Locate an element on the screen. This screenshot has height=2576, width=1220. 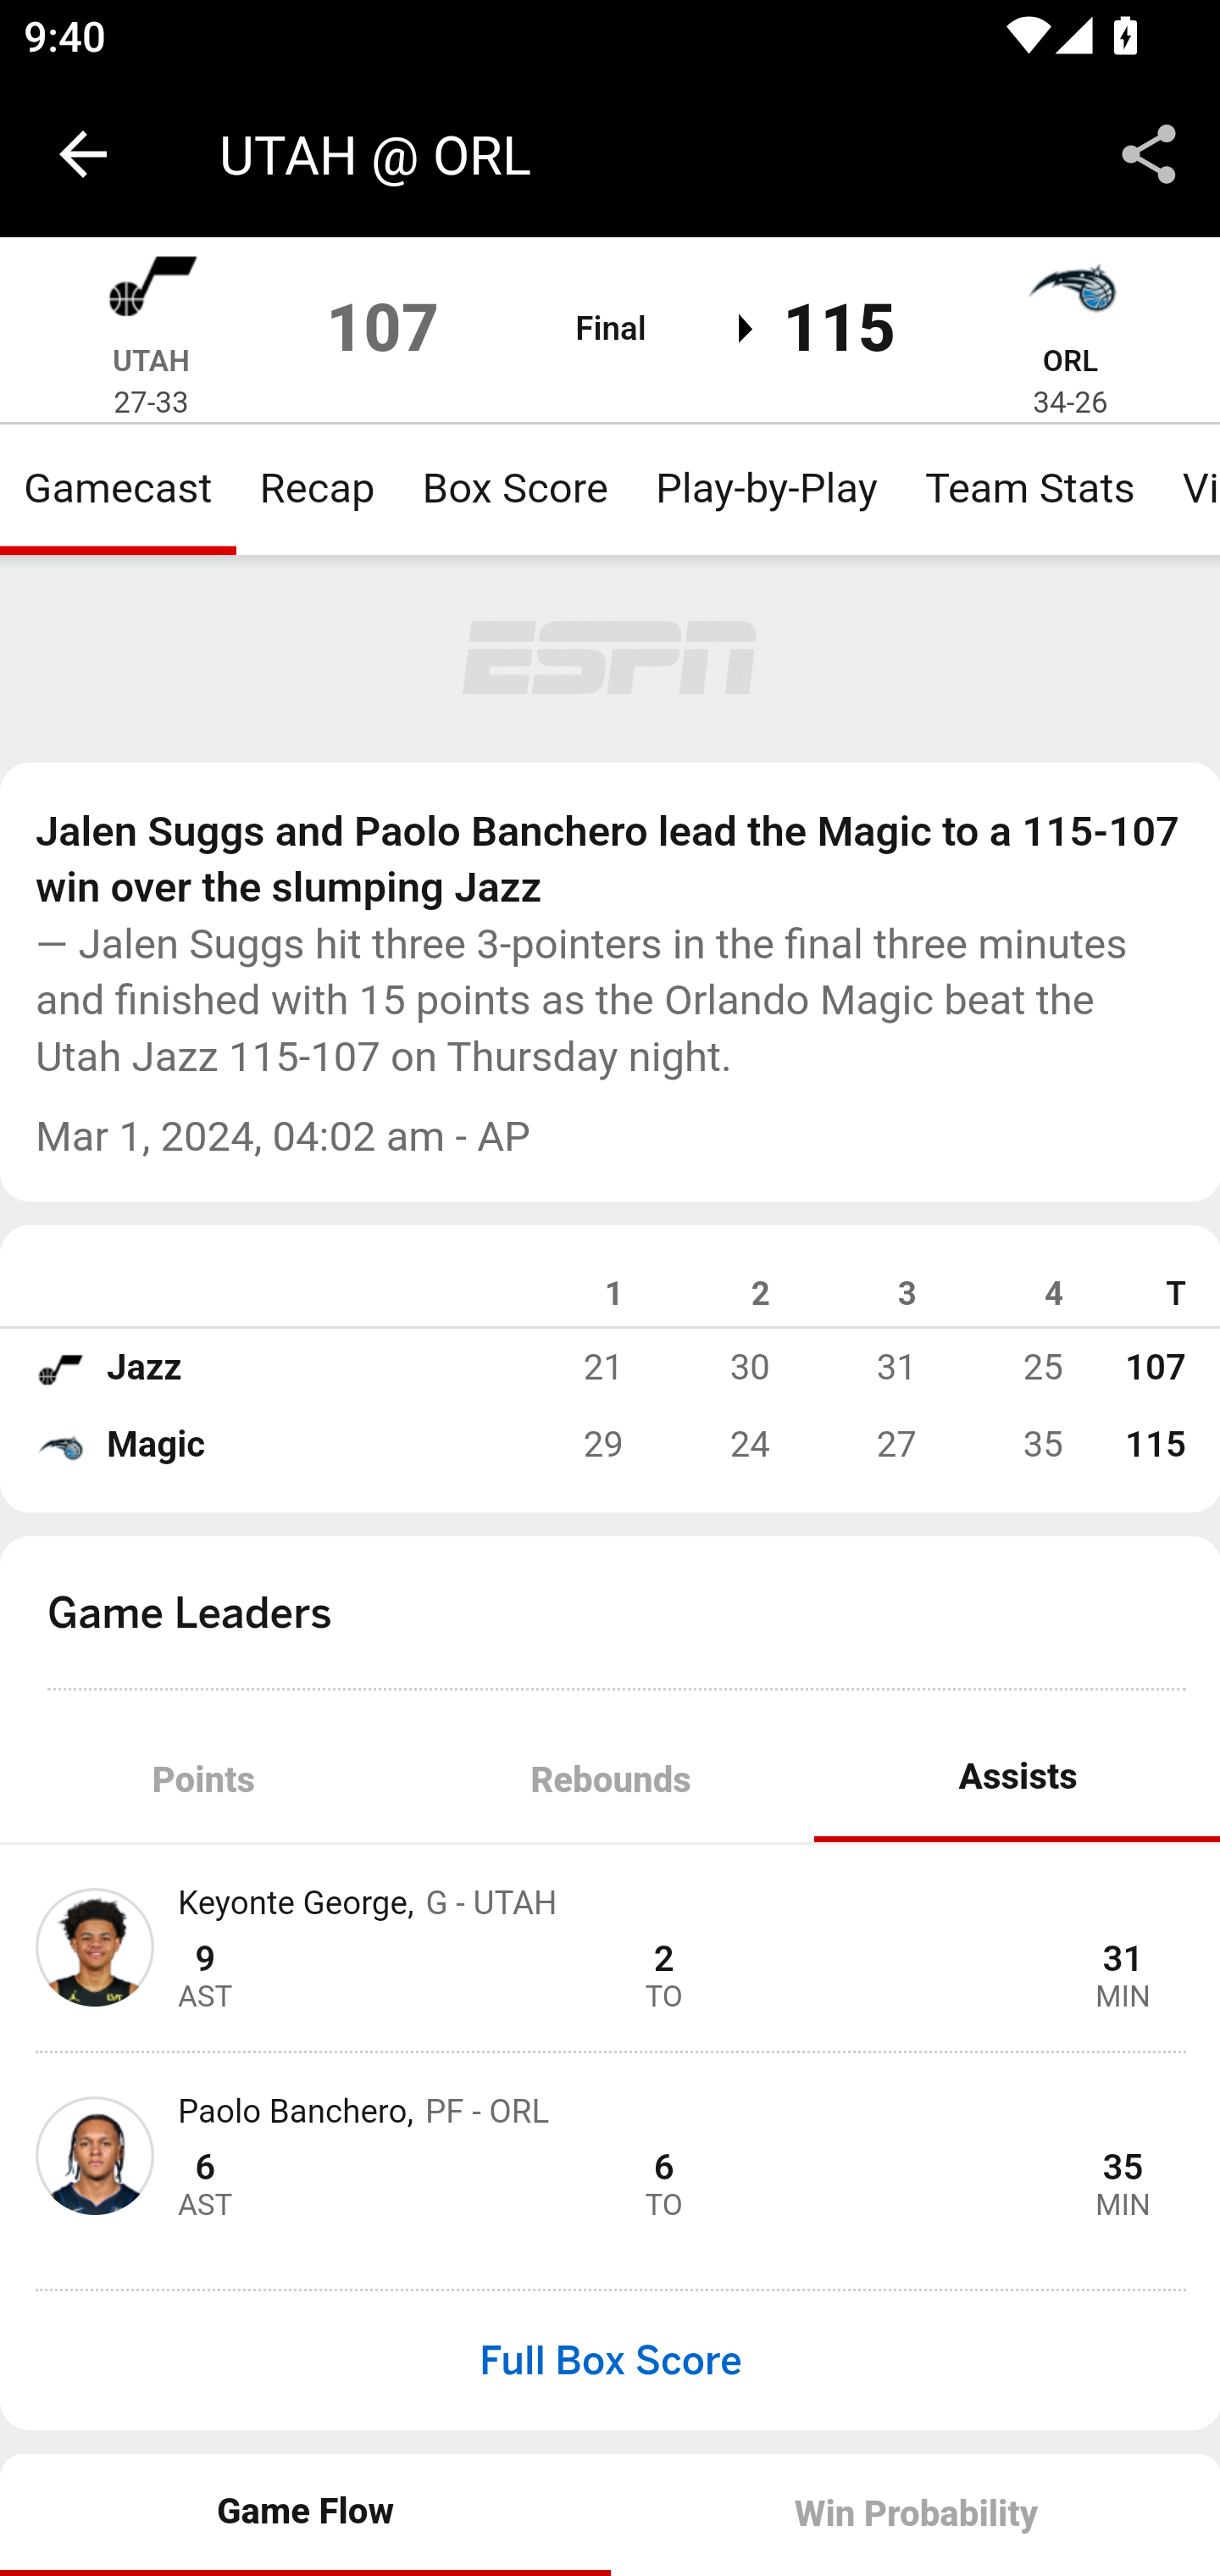
Advertisement is located at coordinates (612, 659).